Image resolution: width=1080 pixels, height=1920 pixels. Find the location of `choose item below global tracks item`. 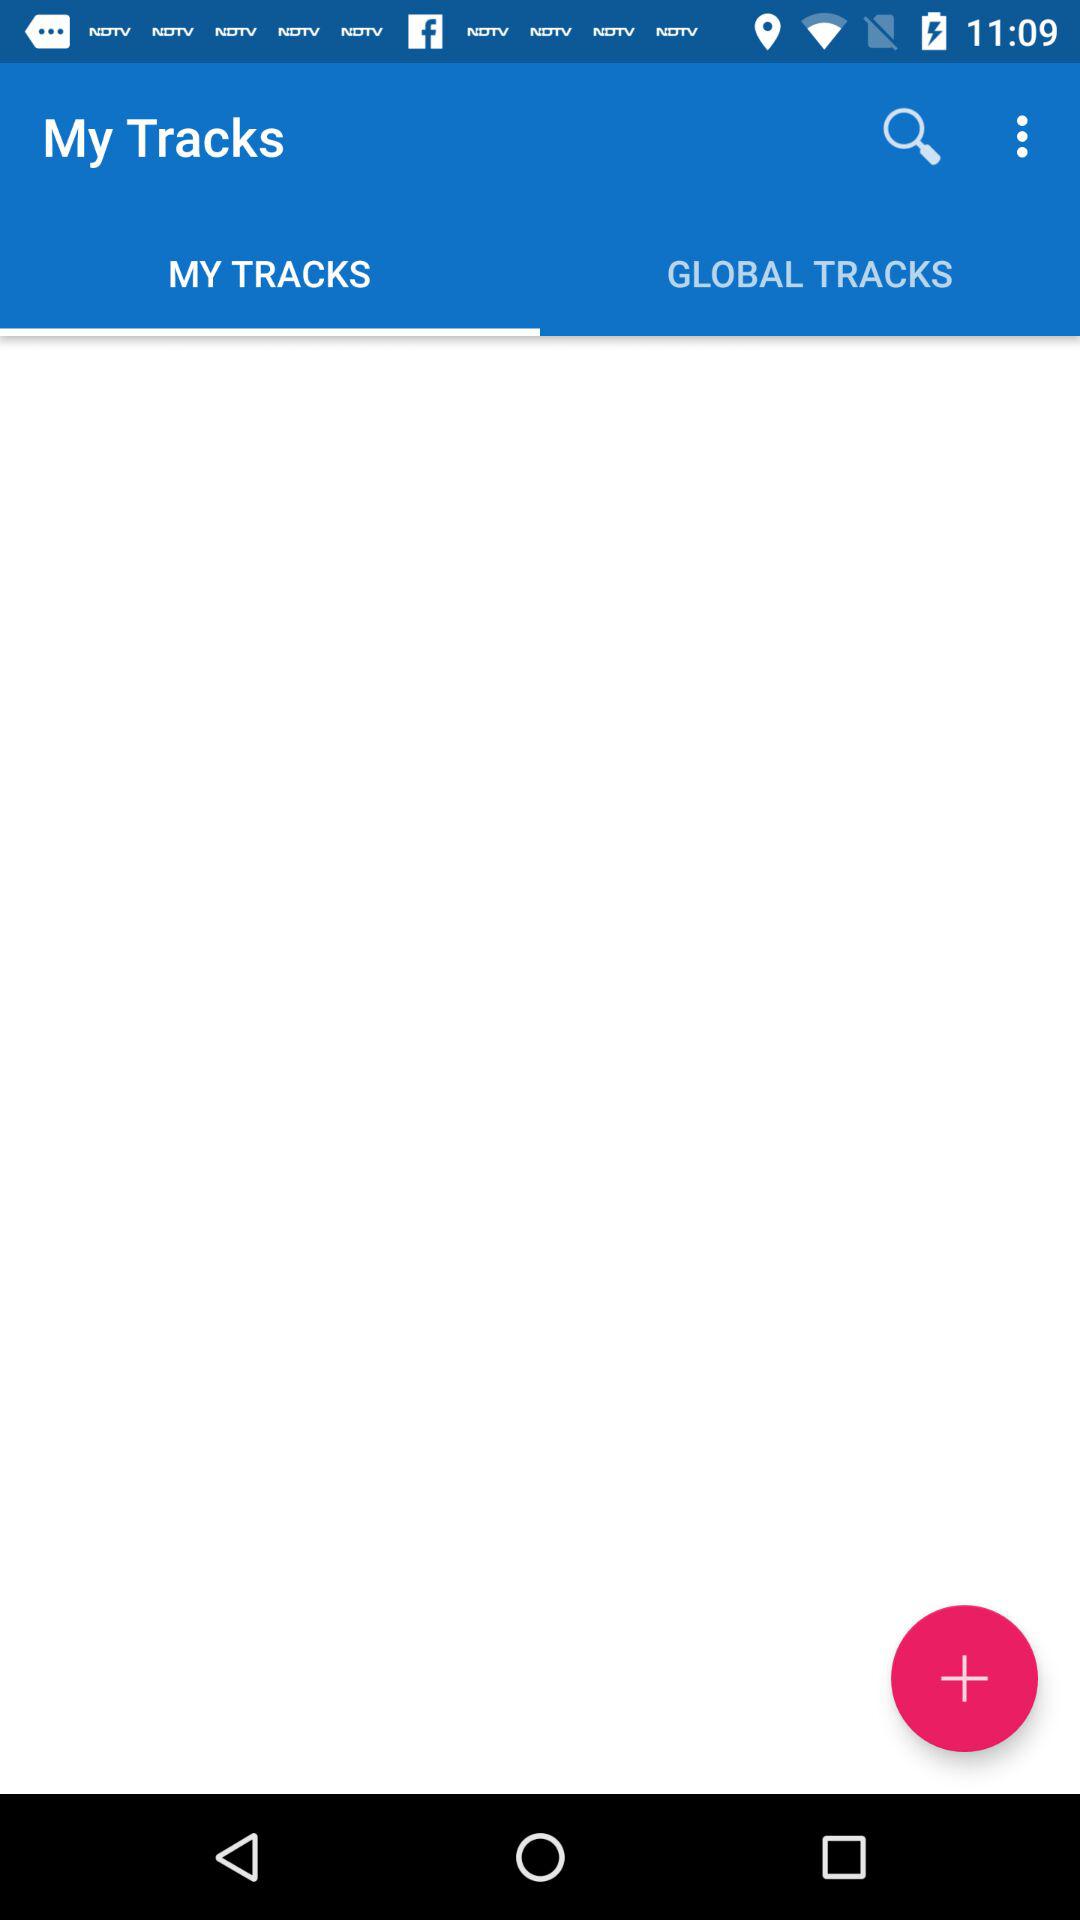

choose item below global tracks item is located at coordinates (964, 1678).